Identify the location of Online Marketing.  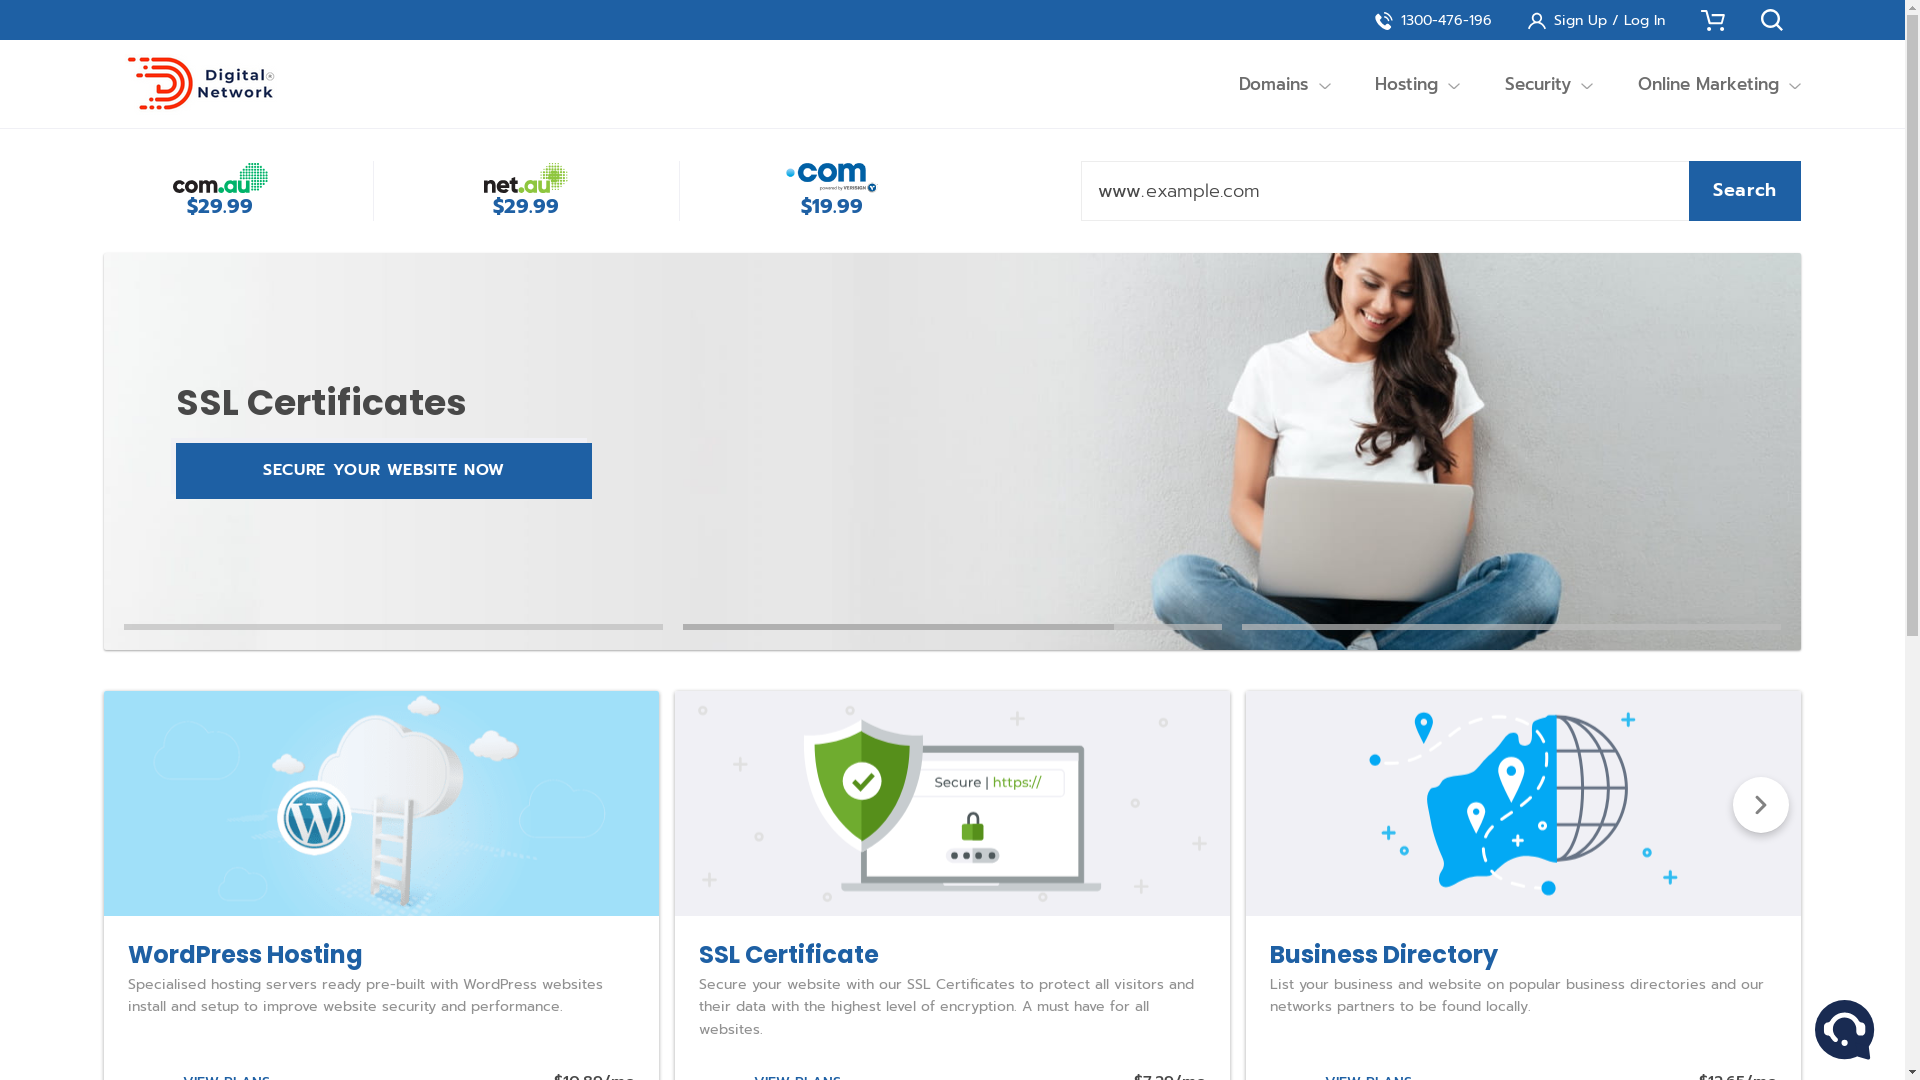
(1708, 84).